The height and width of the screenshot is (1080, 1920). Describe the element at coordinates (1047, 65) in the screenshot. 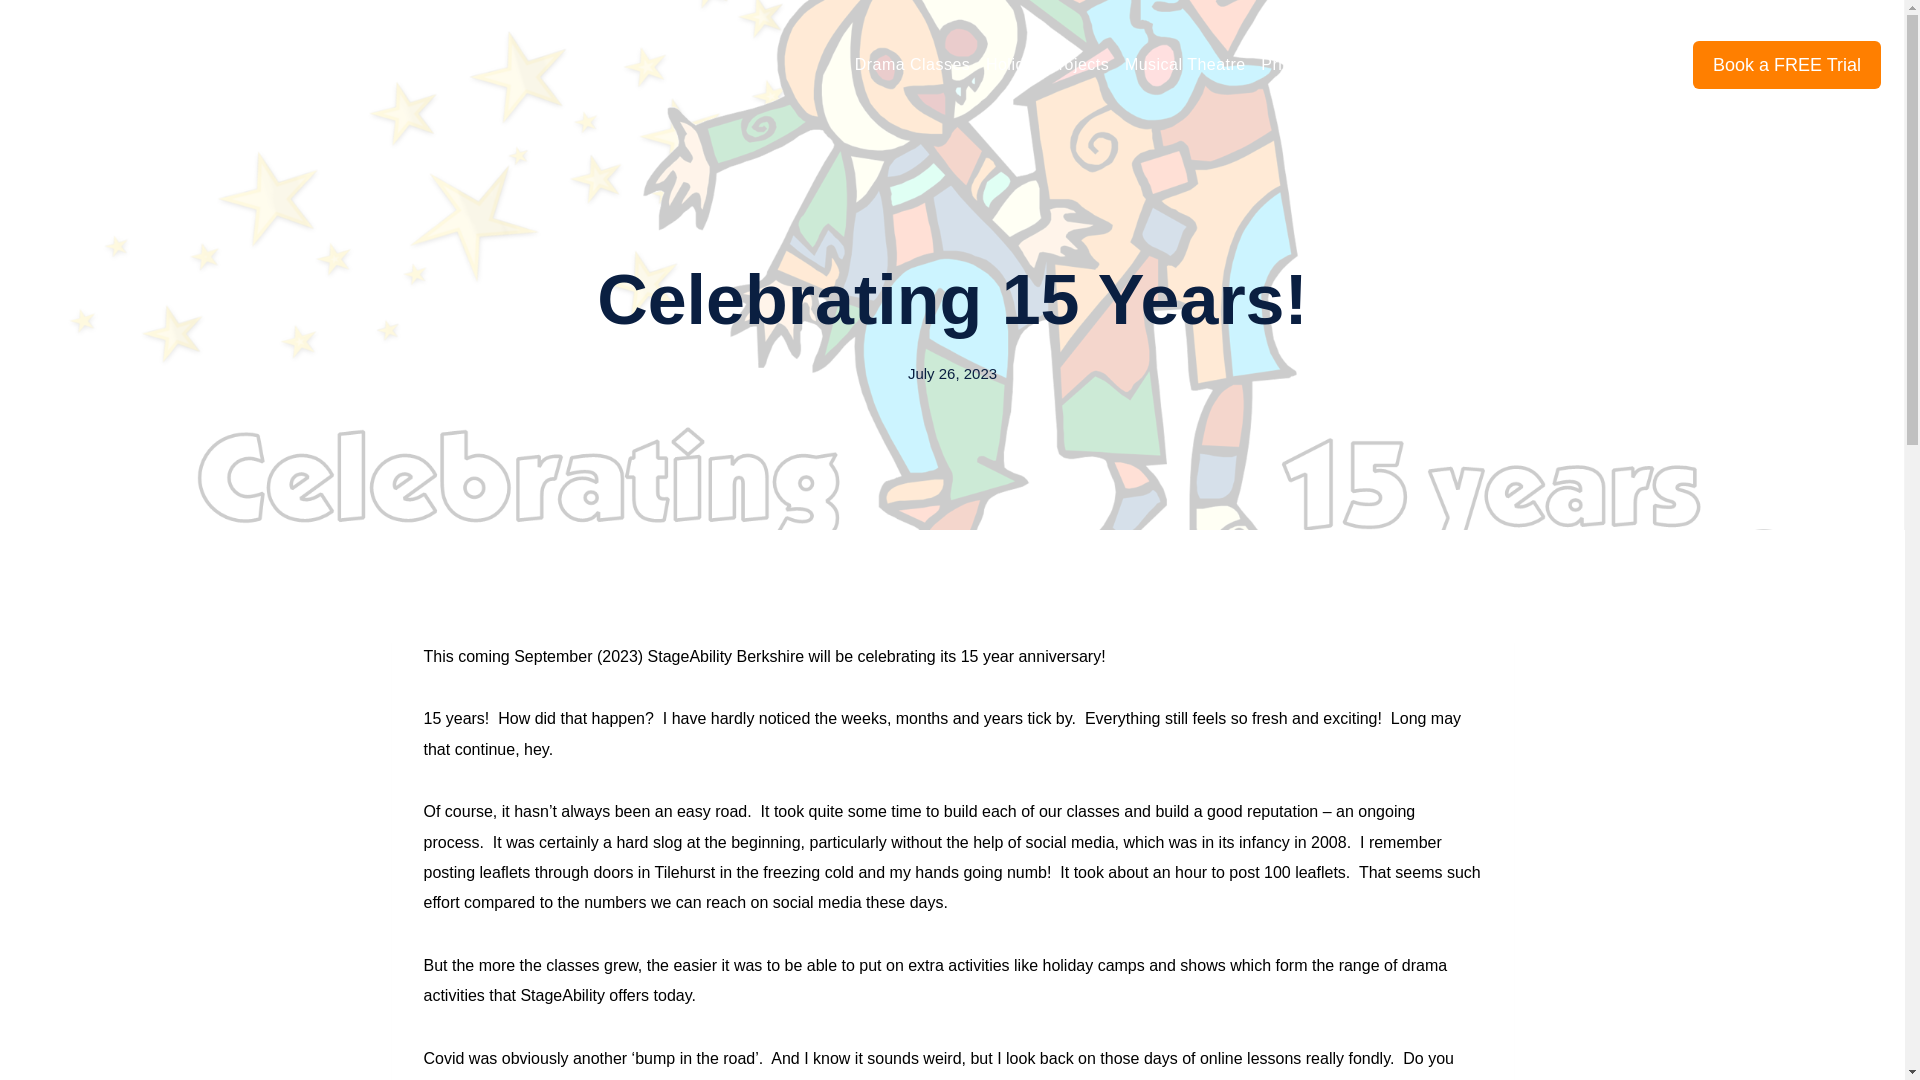

I see `Holiday Projects` at that location.